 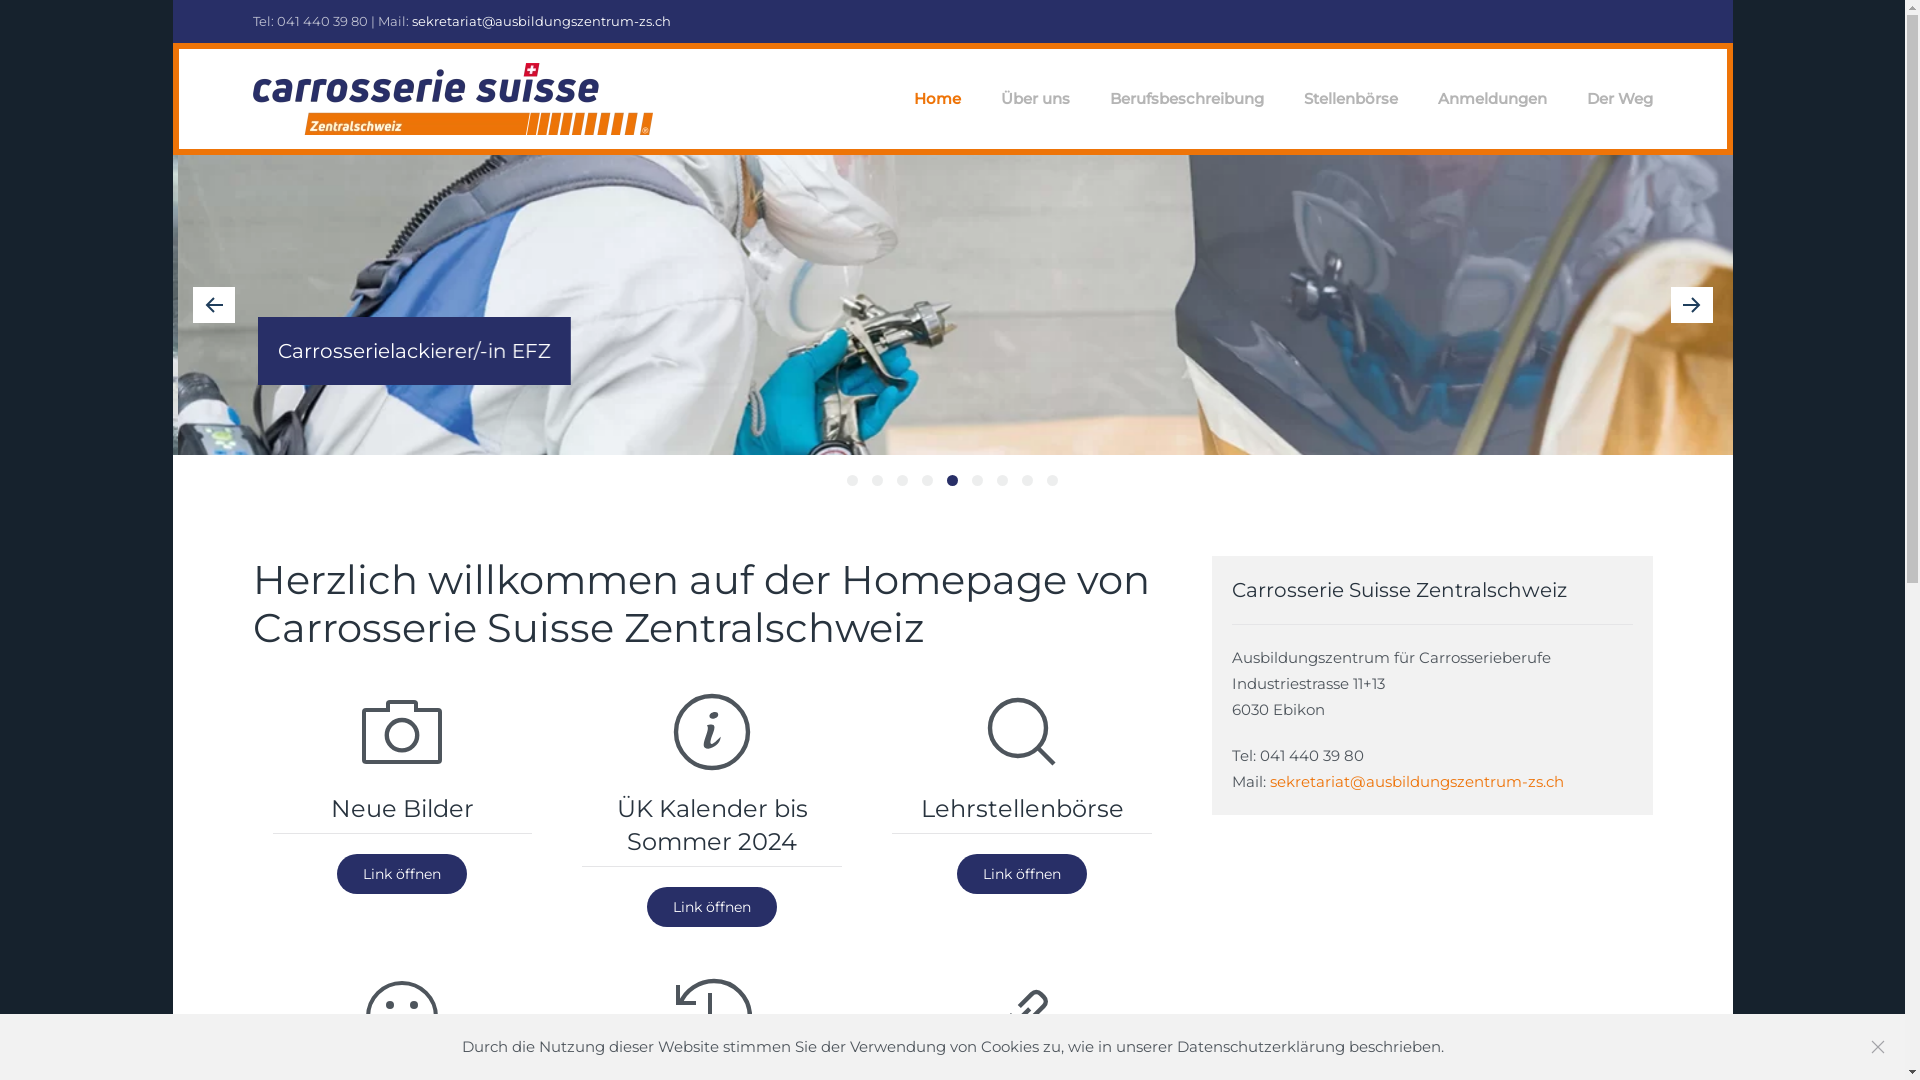 I want to click on Carrosseriespengler/-in EFZ, so click(x=1028, y=480).